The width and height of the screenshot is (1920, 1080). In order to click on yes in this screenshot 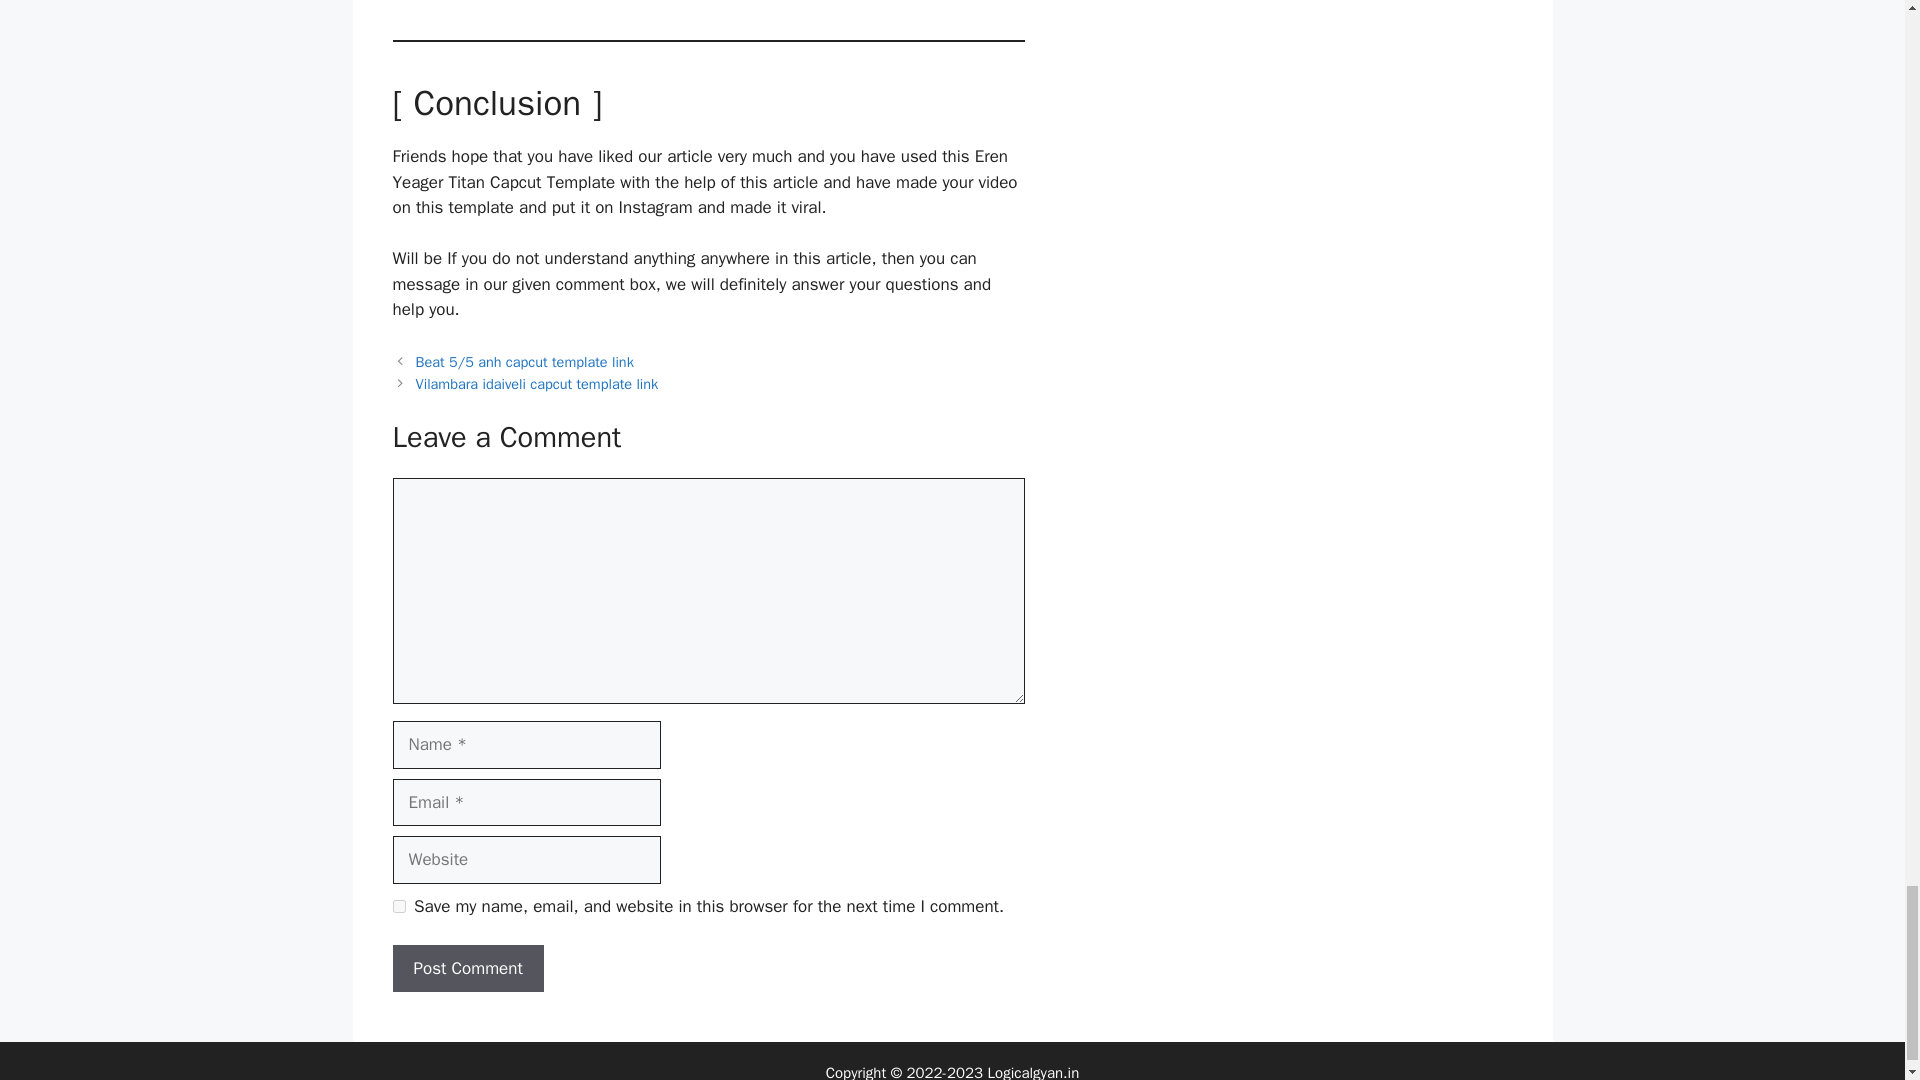, I will do `click(398, 906)`.